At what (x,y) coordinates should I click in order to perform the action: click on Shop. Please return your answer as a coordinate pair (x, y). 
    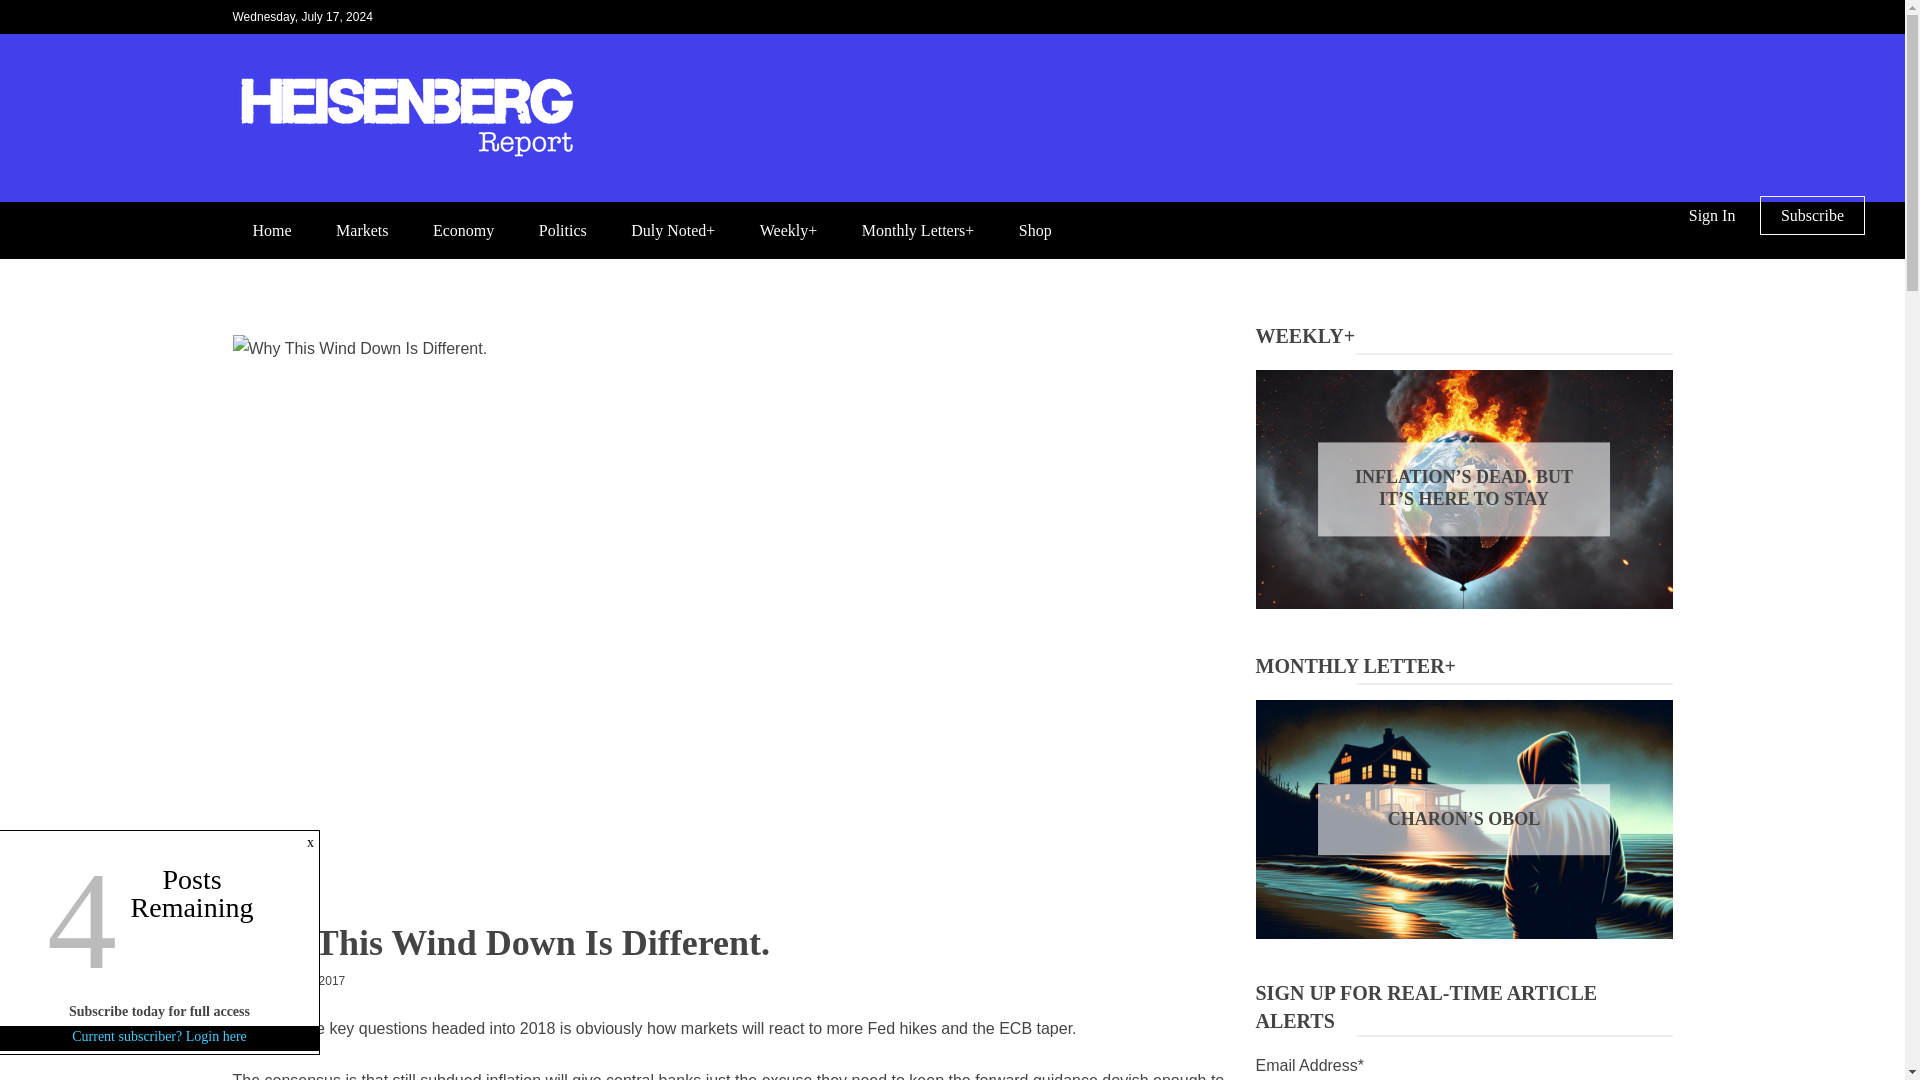
    Looking at the image, I should click on (1034, 230).